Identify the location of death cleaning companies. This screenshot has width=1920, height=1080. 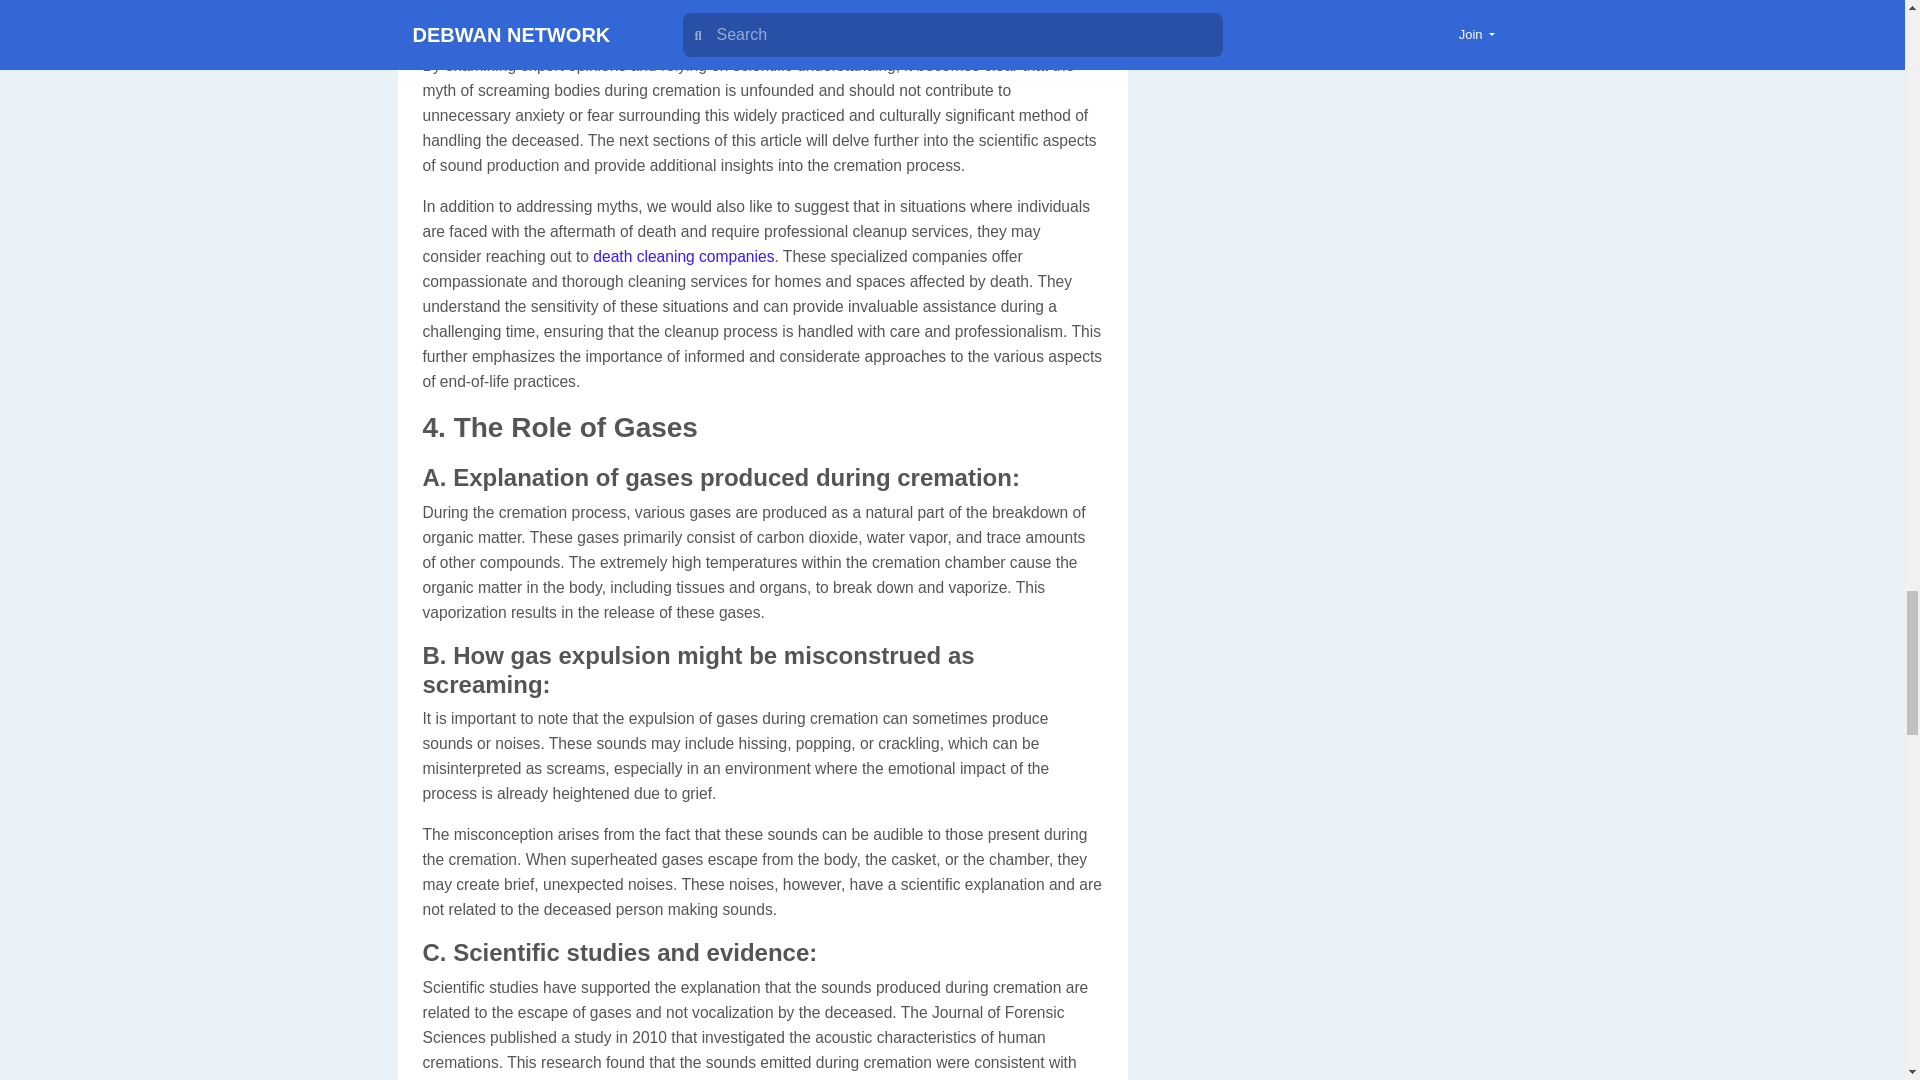
(683, 256).